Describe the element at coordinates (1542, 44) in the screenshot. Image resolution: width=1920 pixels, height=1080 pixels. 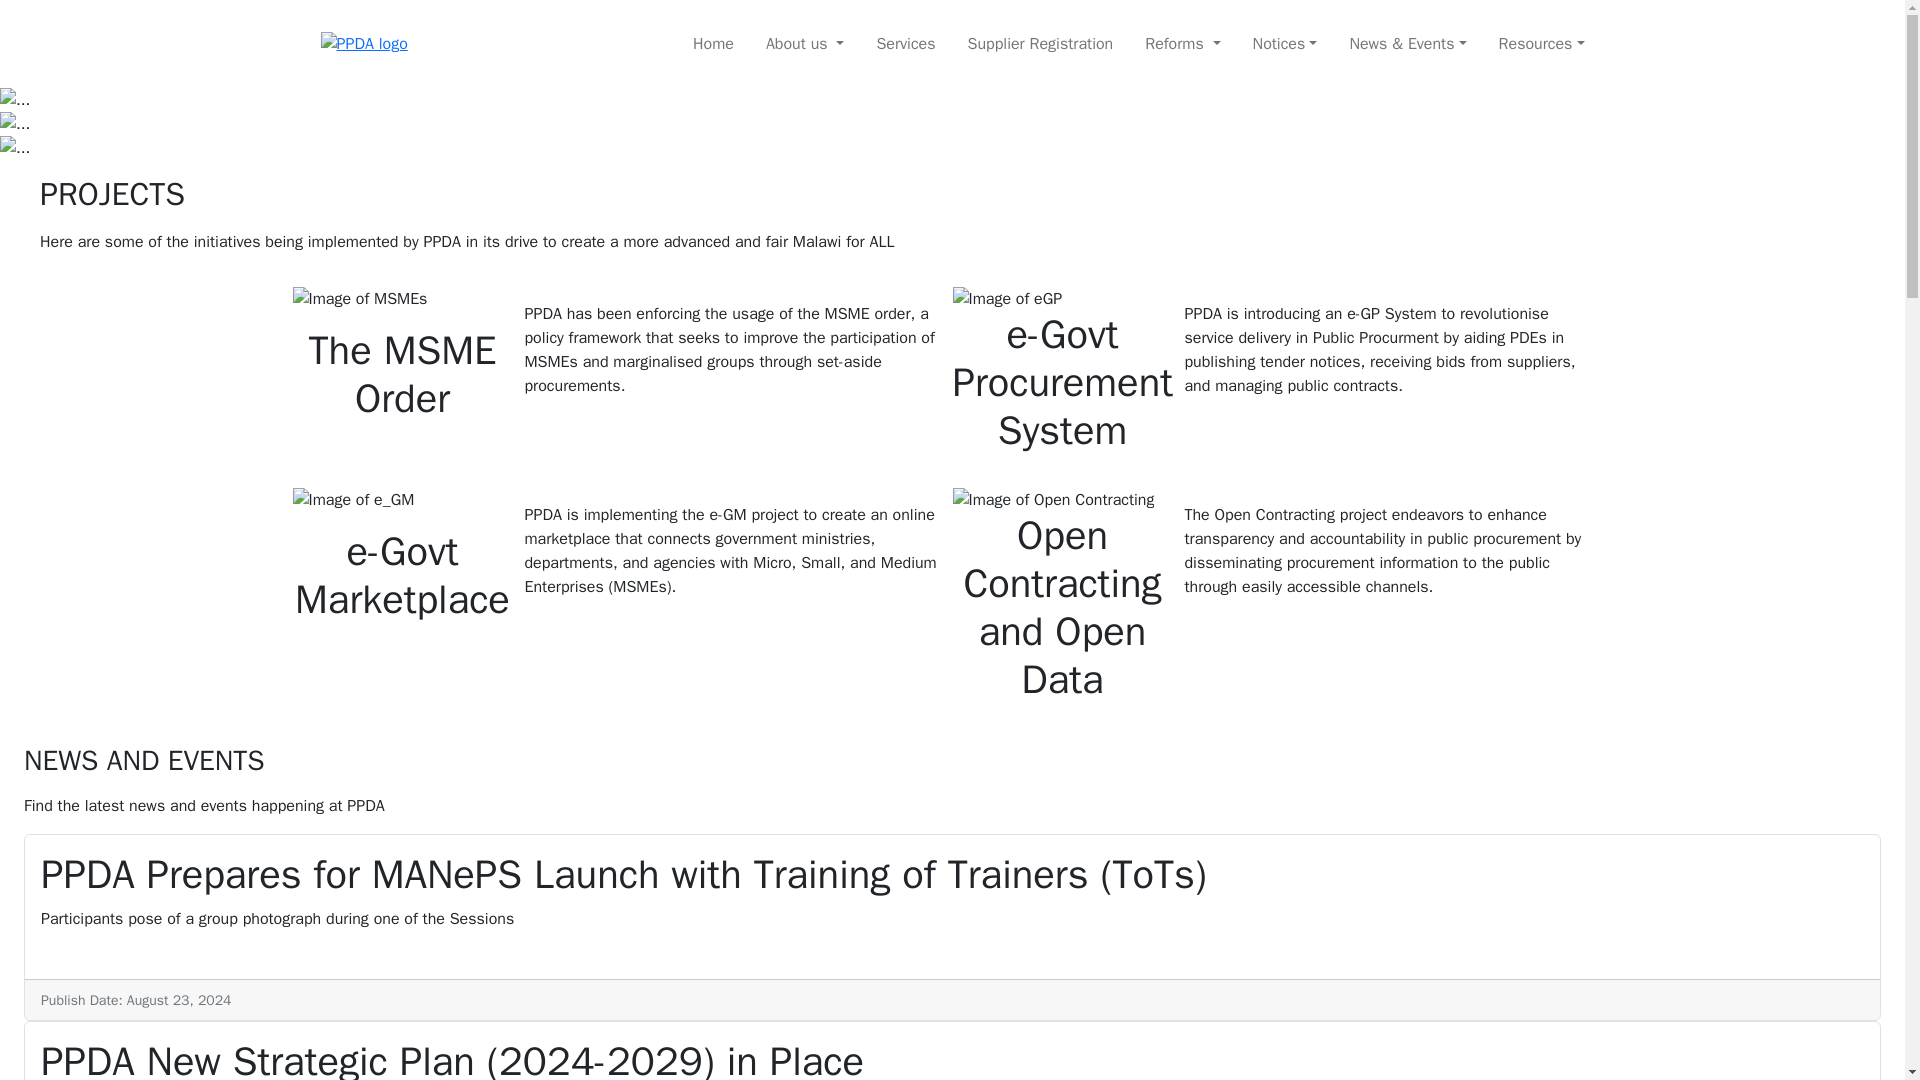
I see `Resources` at that location.